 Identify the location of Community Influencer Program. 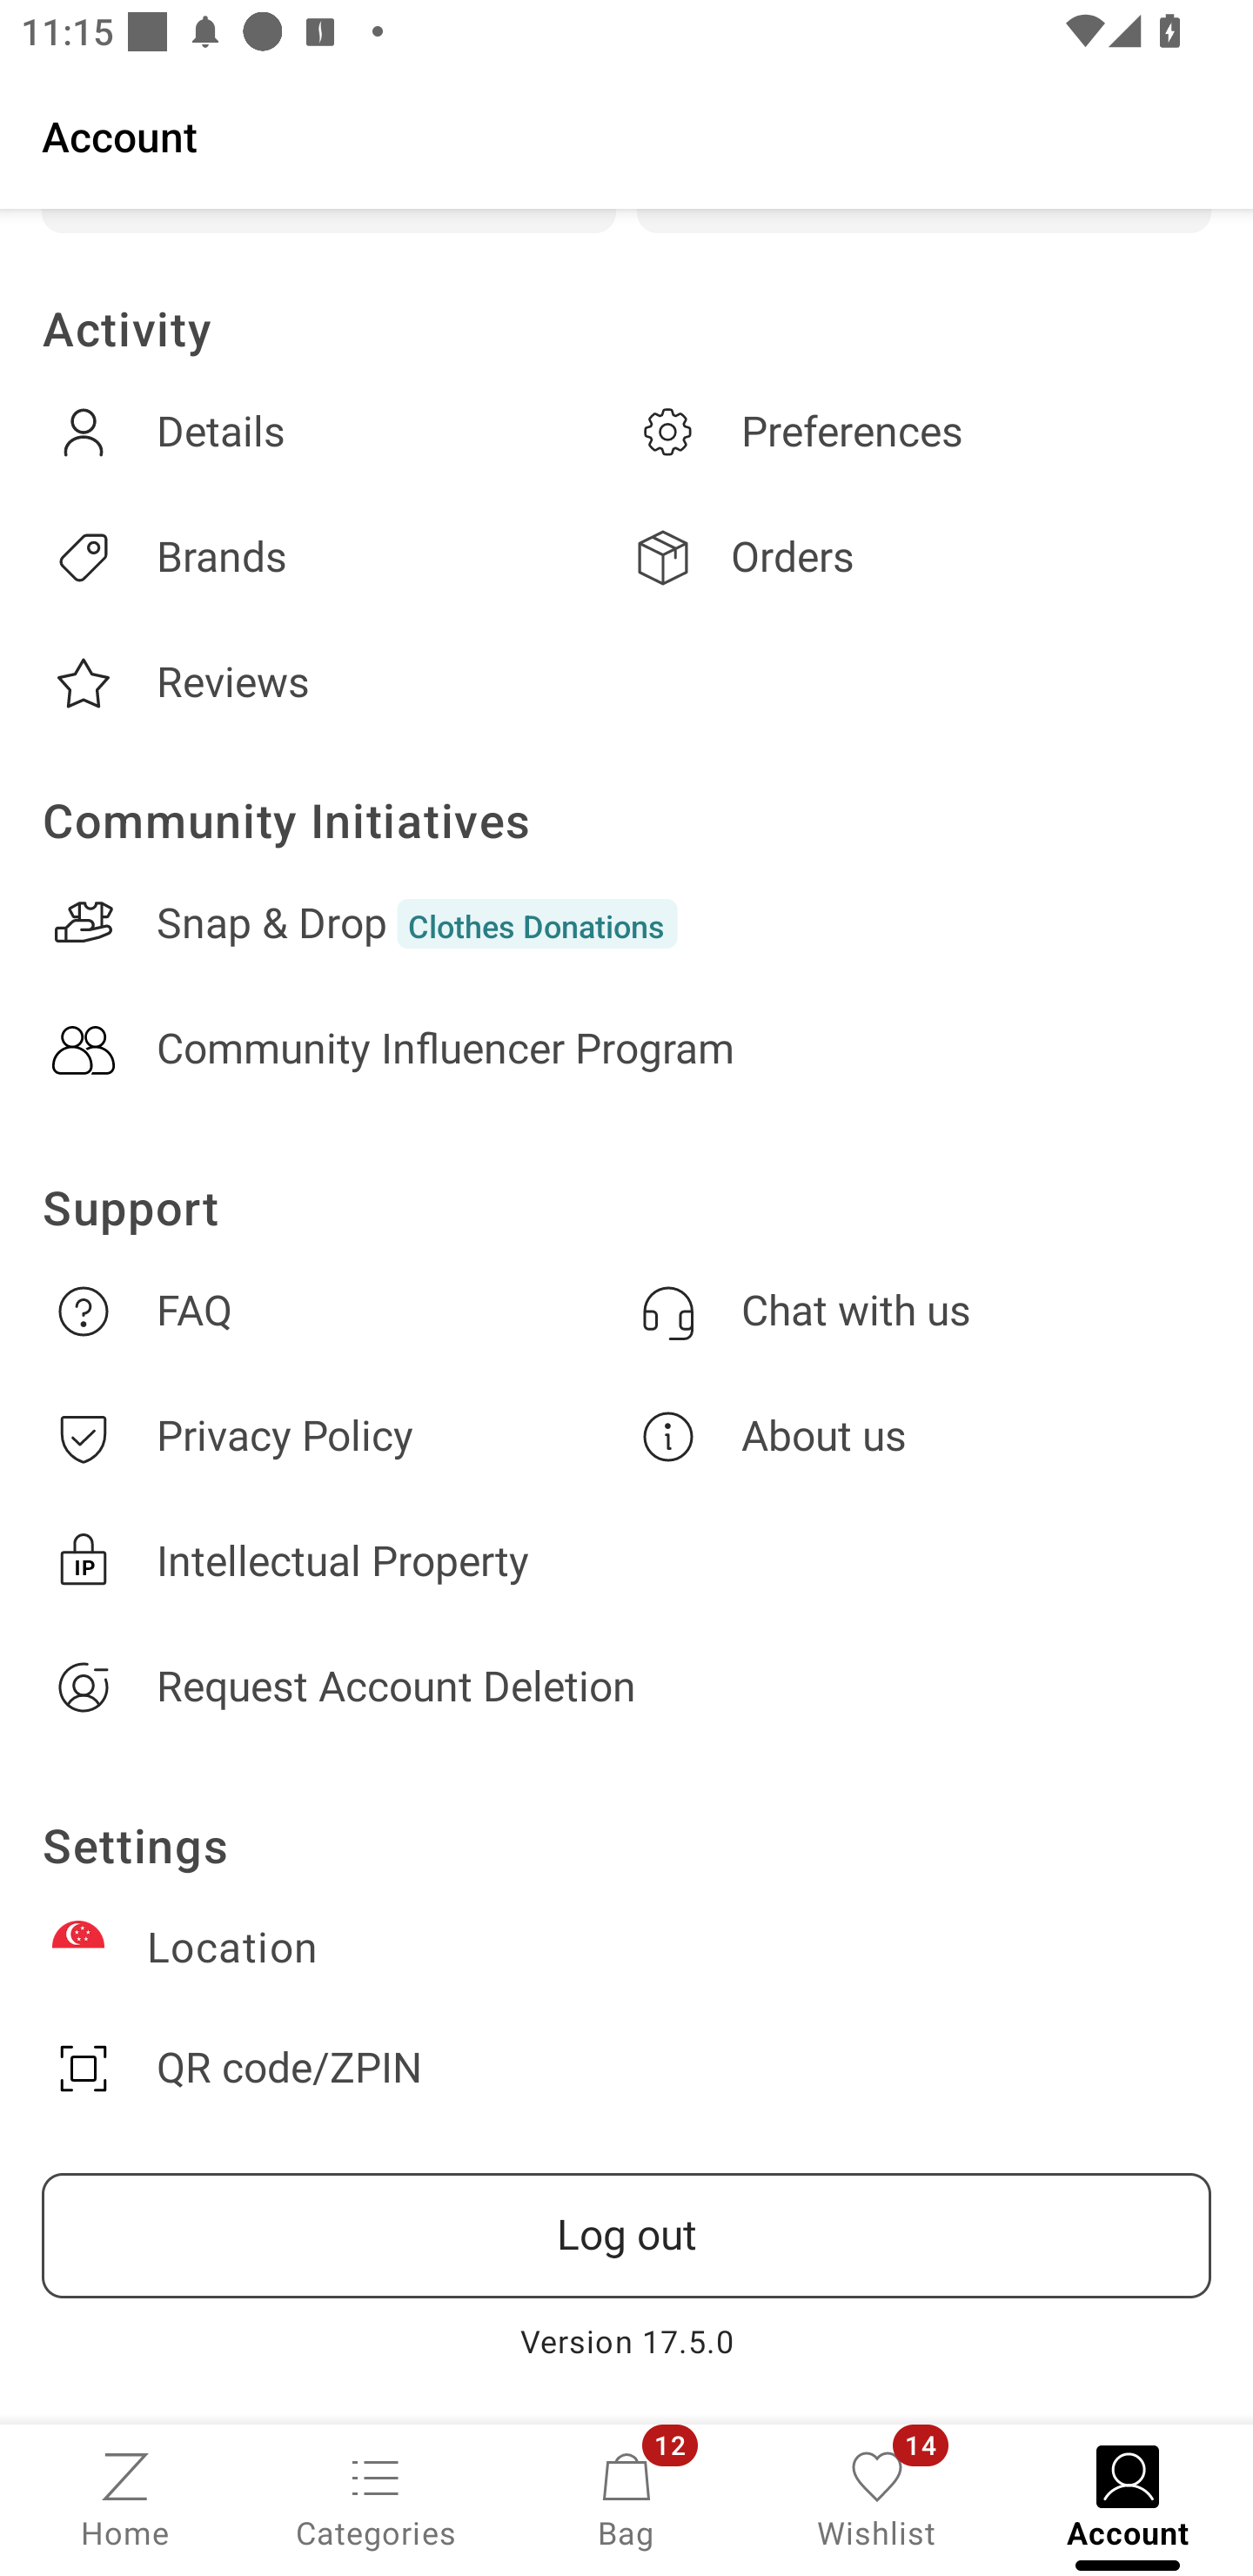
(626, 1050).